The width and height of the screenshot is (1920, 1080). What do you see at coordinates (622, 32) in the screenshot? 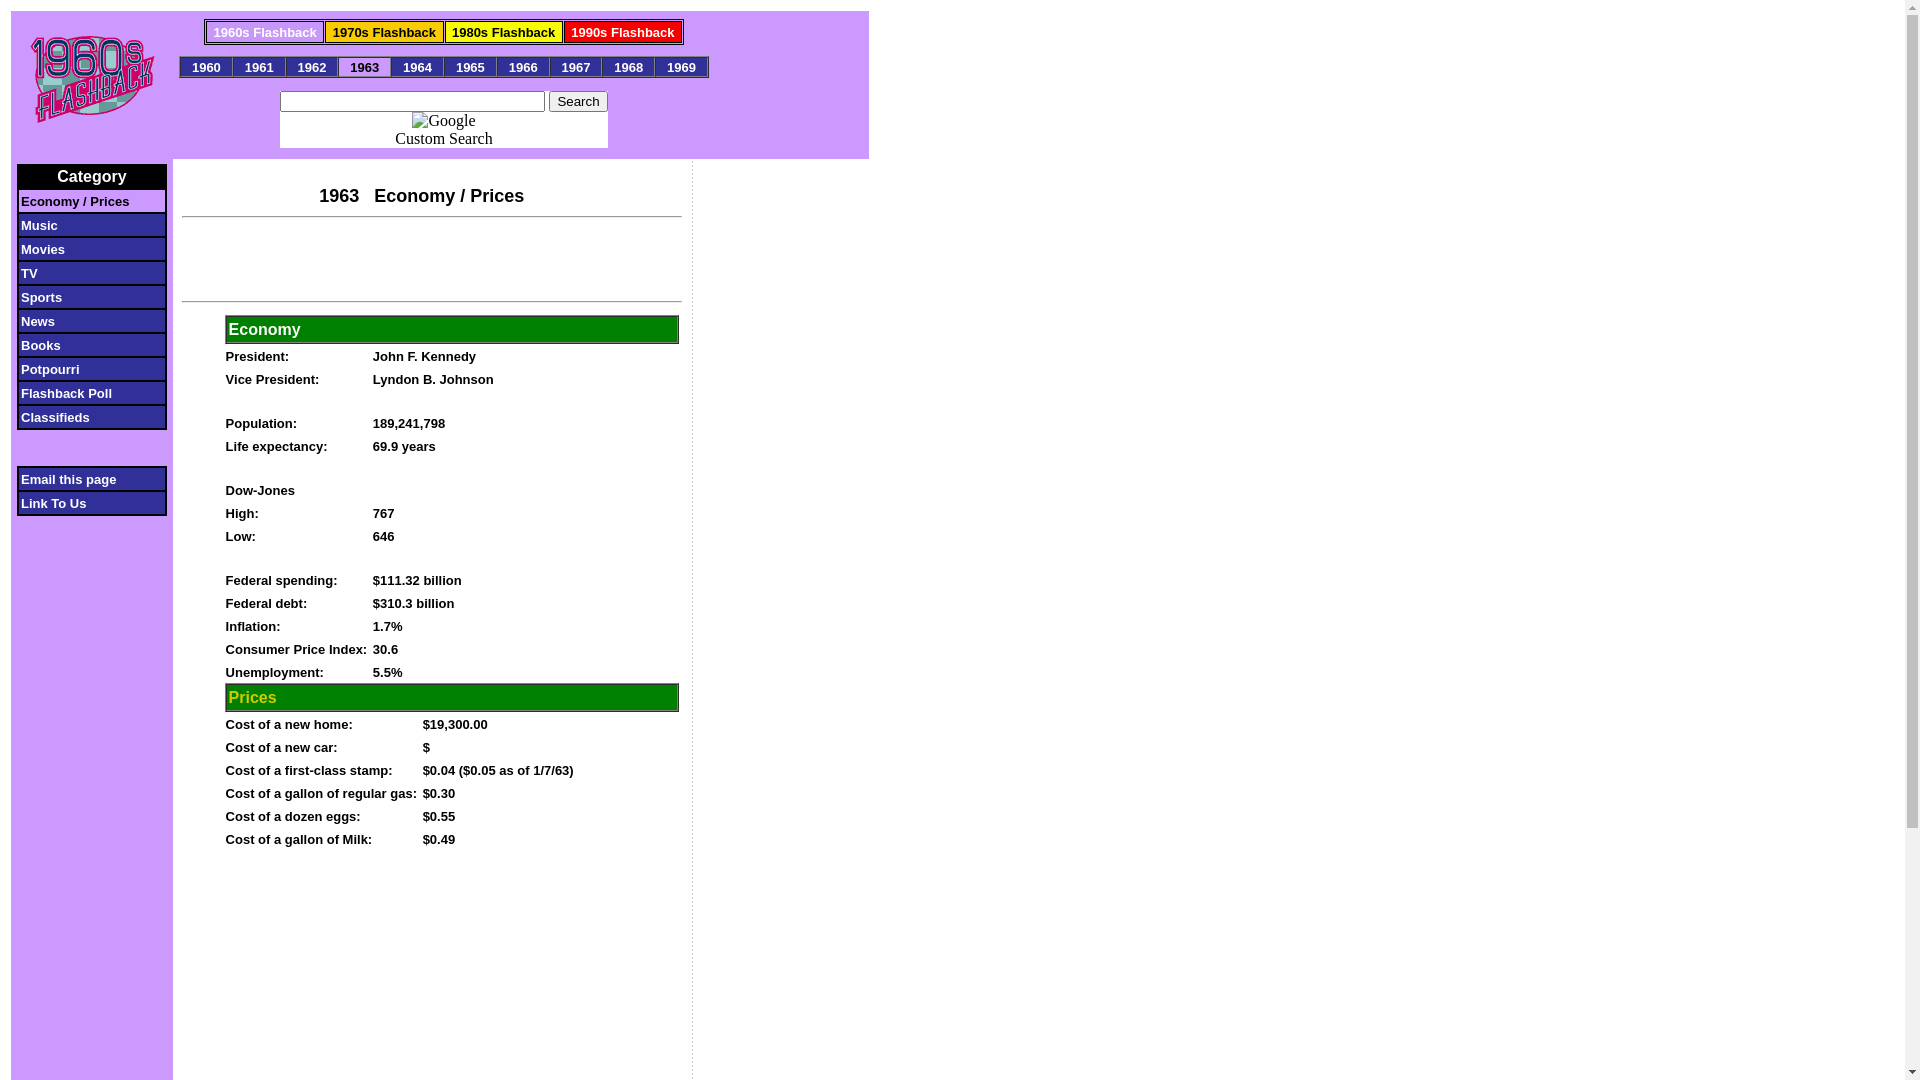
I see `1990s Flashback` at bounding box center [622, 32].